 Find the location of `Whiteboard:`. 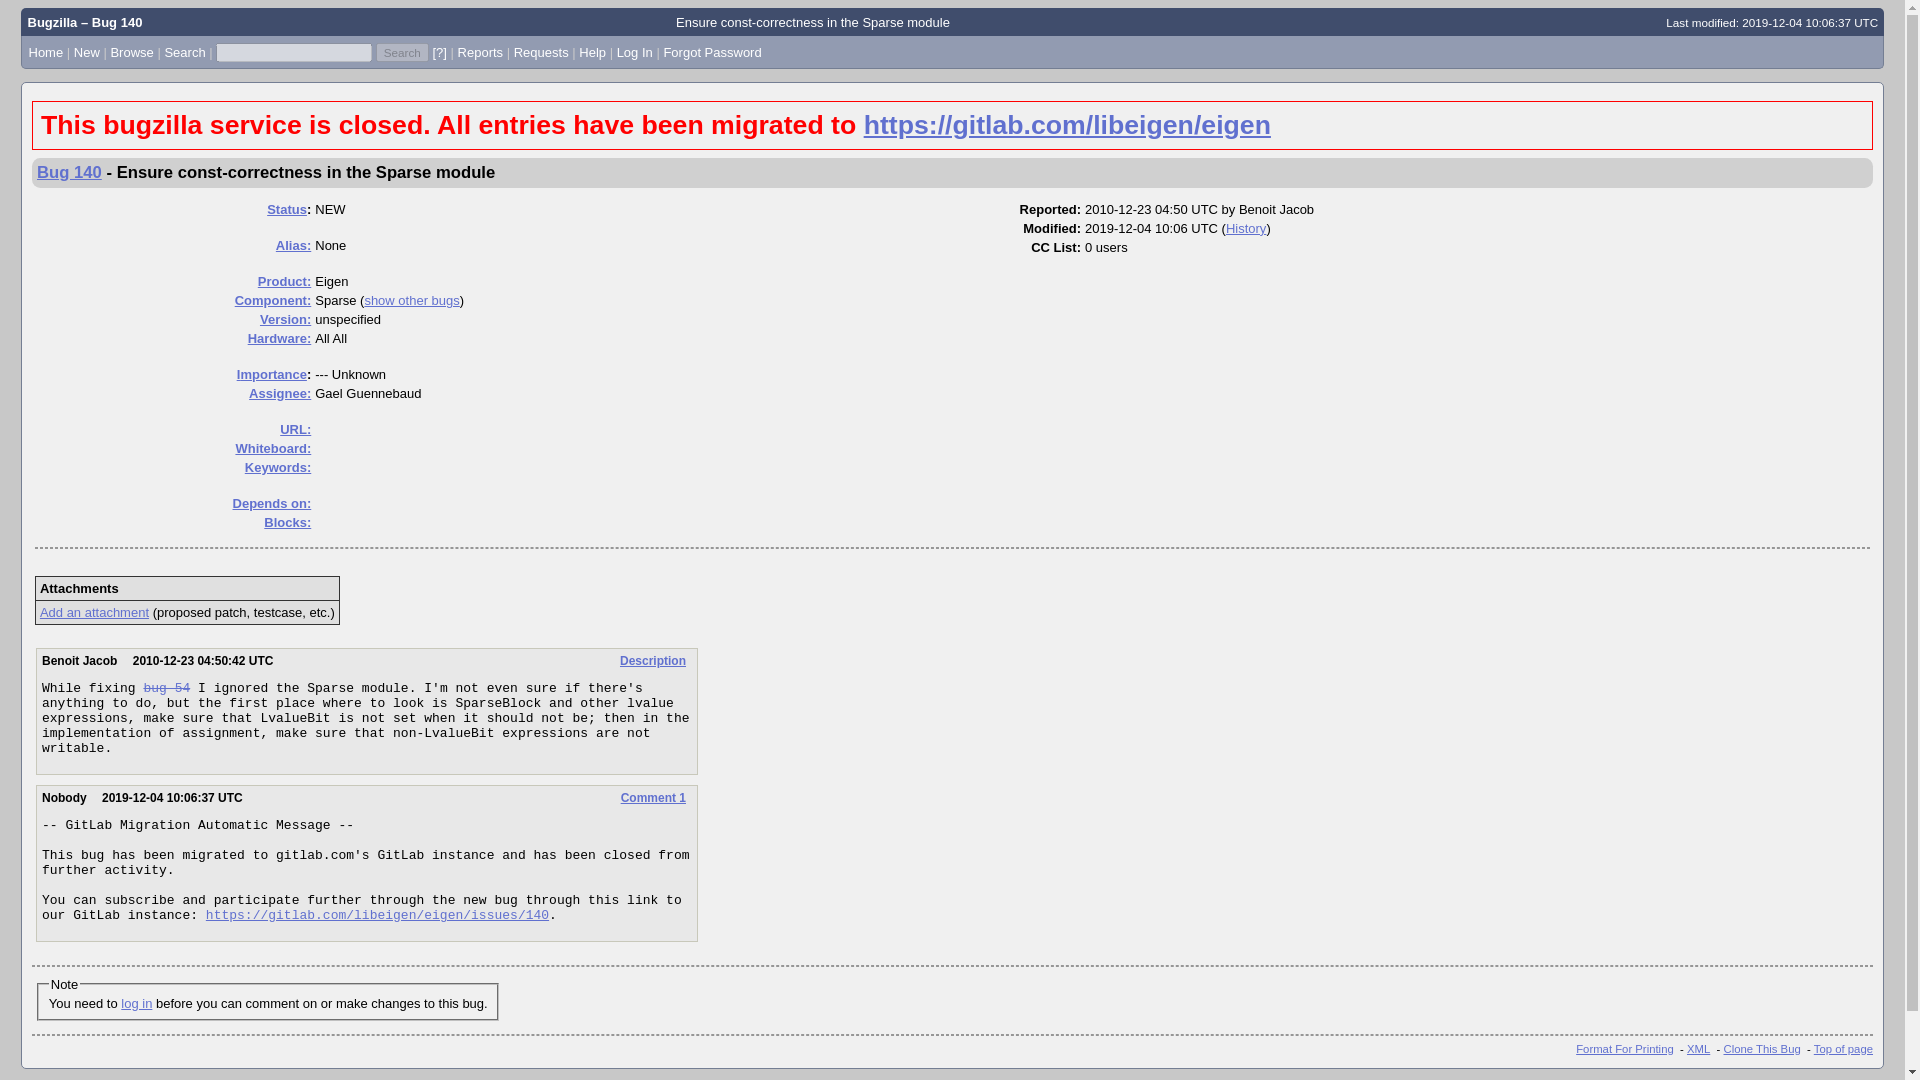

Whiteboard: is located at coordinates (272, 448).